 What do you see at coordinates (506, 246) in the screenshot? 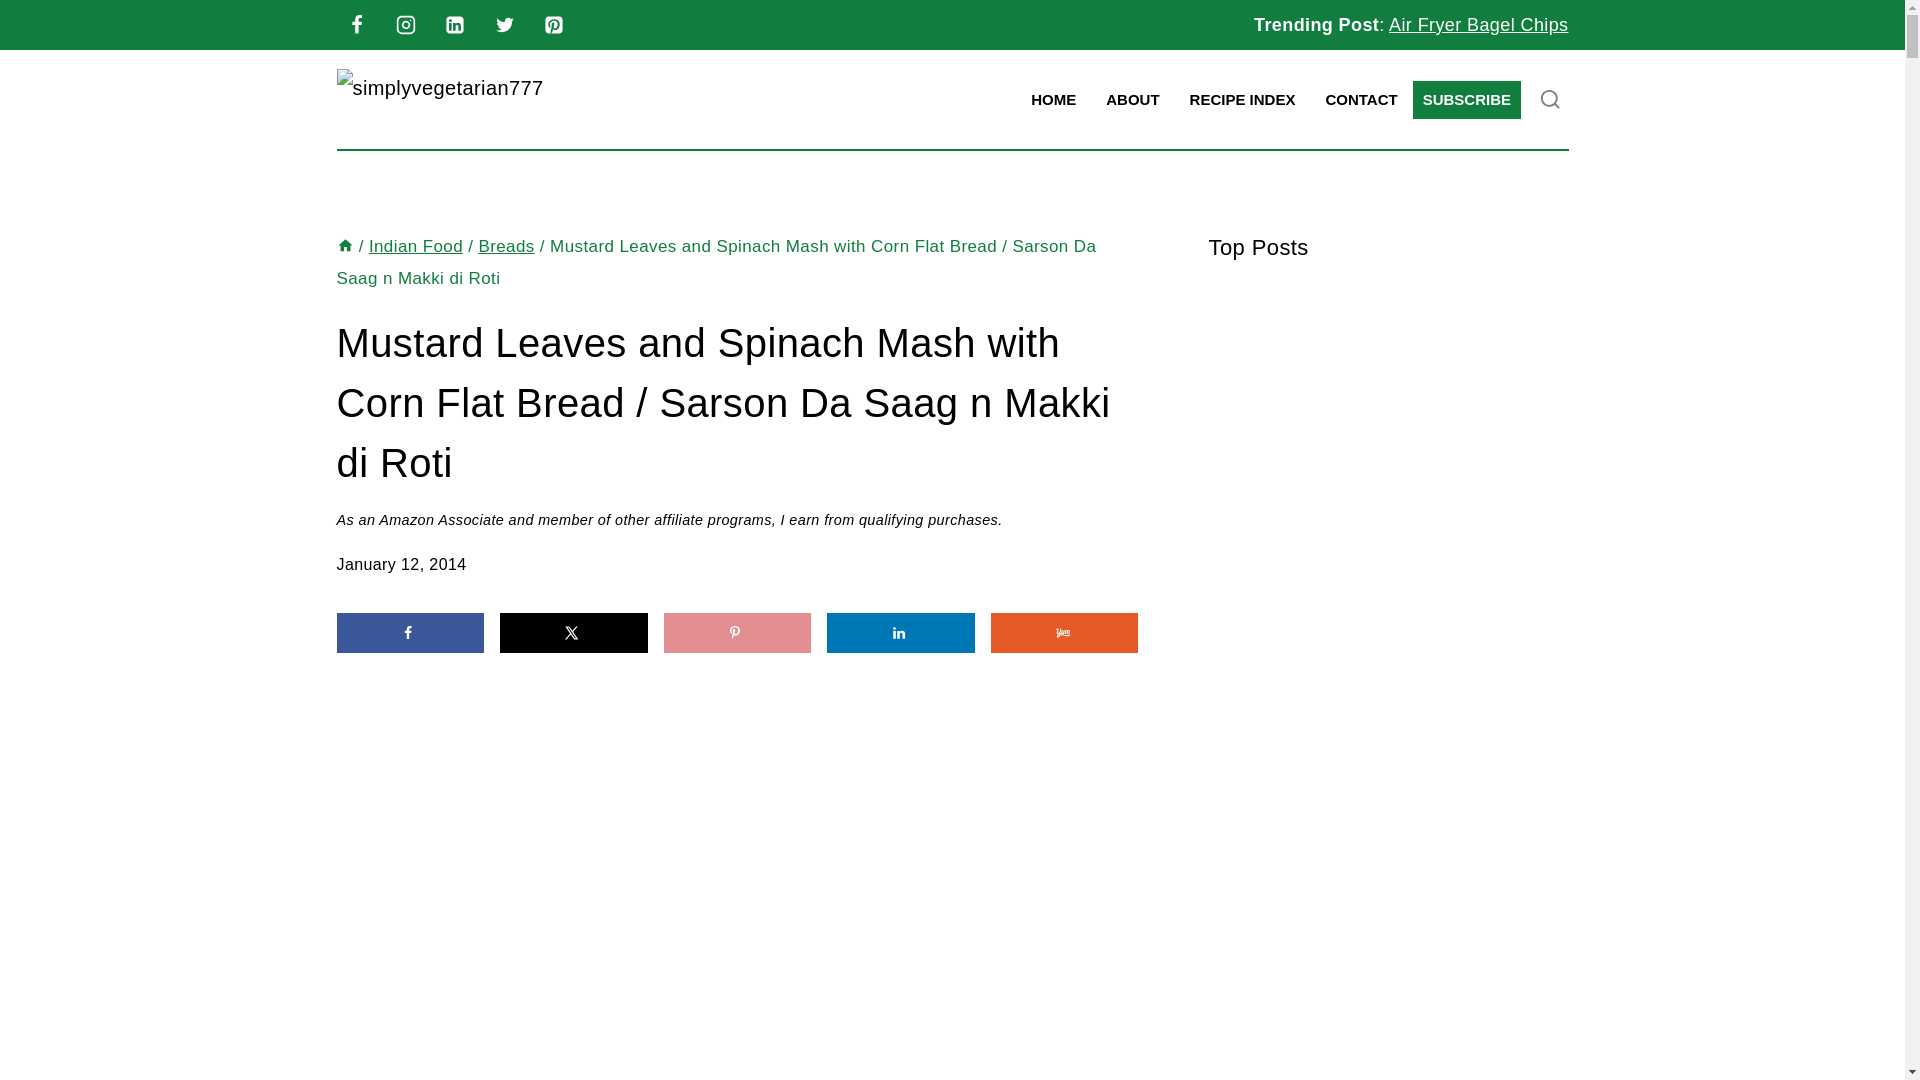
I see `Breads` at bounding box center [506, 246].